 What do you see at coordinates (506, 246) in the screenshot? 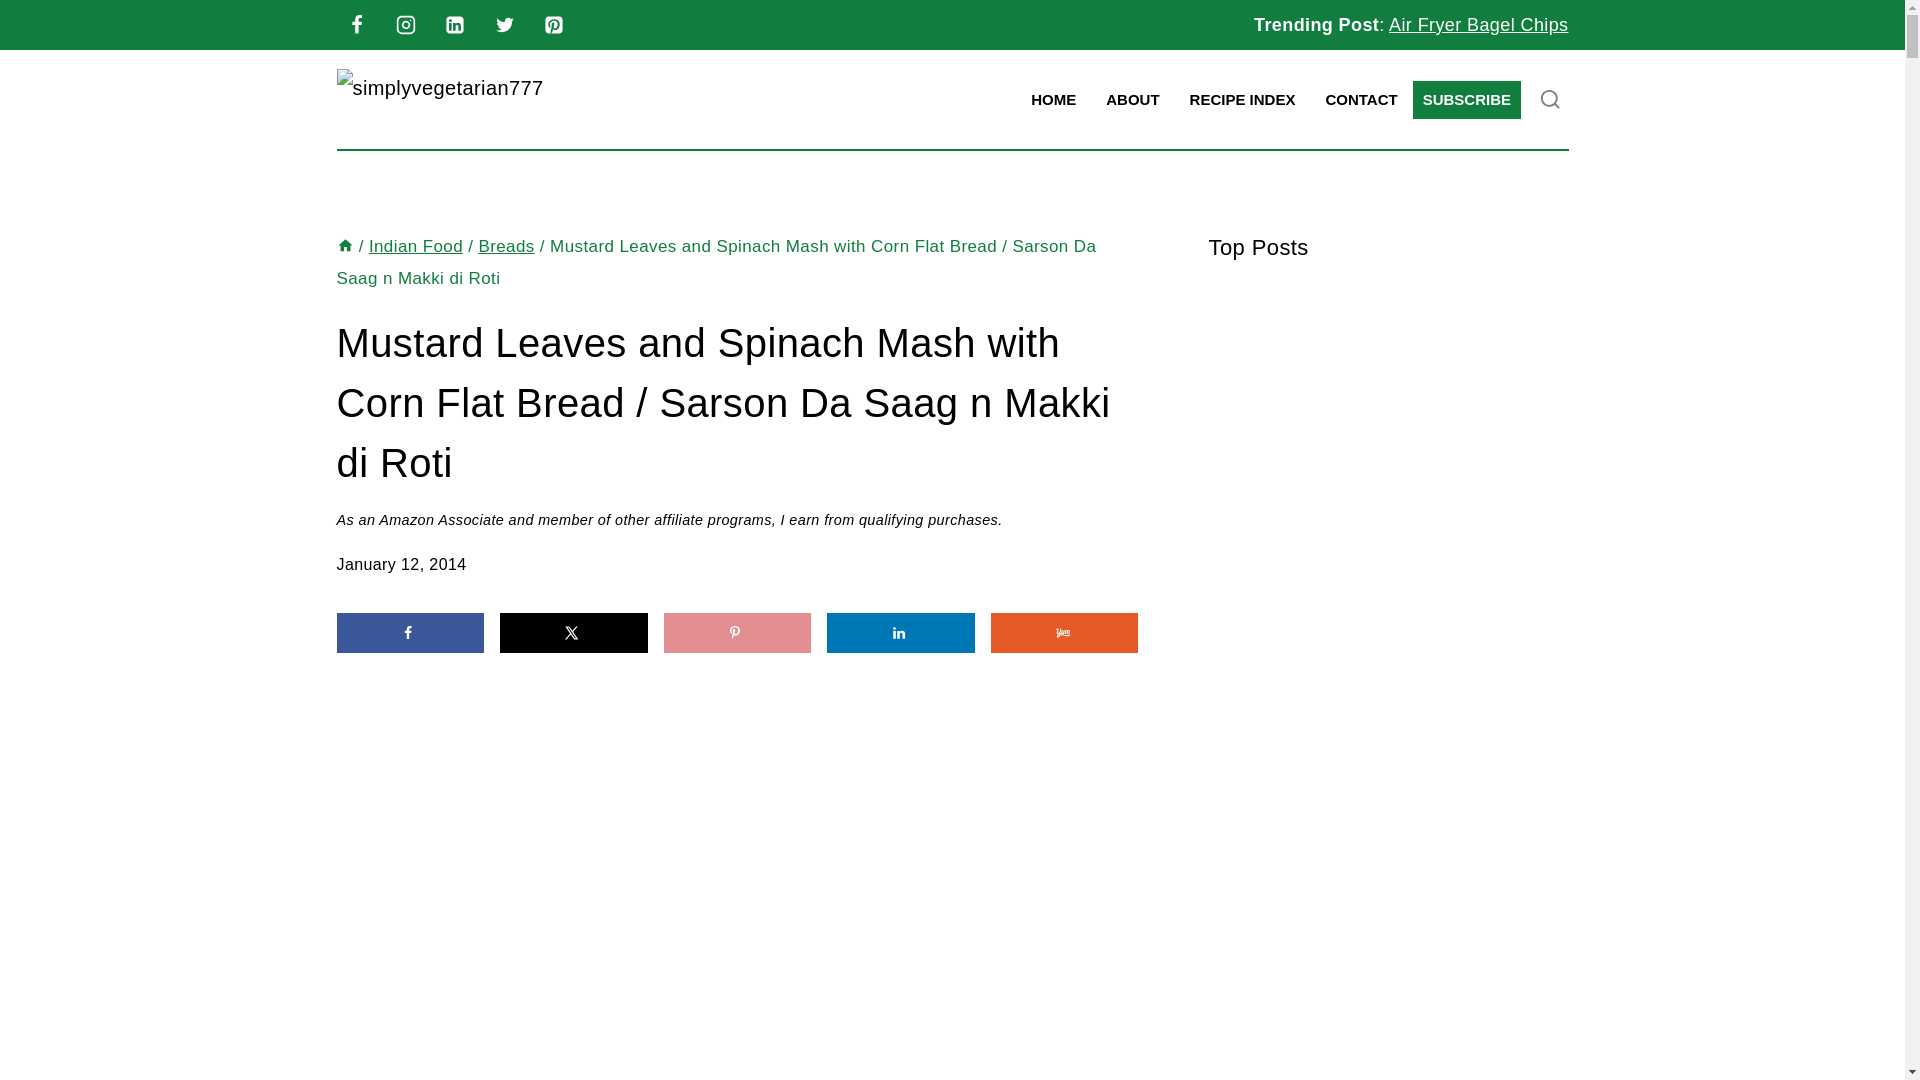
I see `Breads` at bounding box center [506, 246].